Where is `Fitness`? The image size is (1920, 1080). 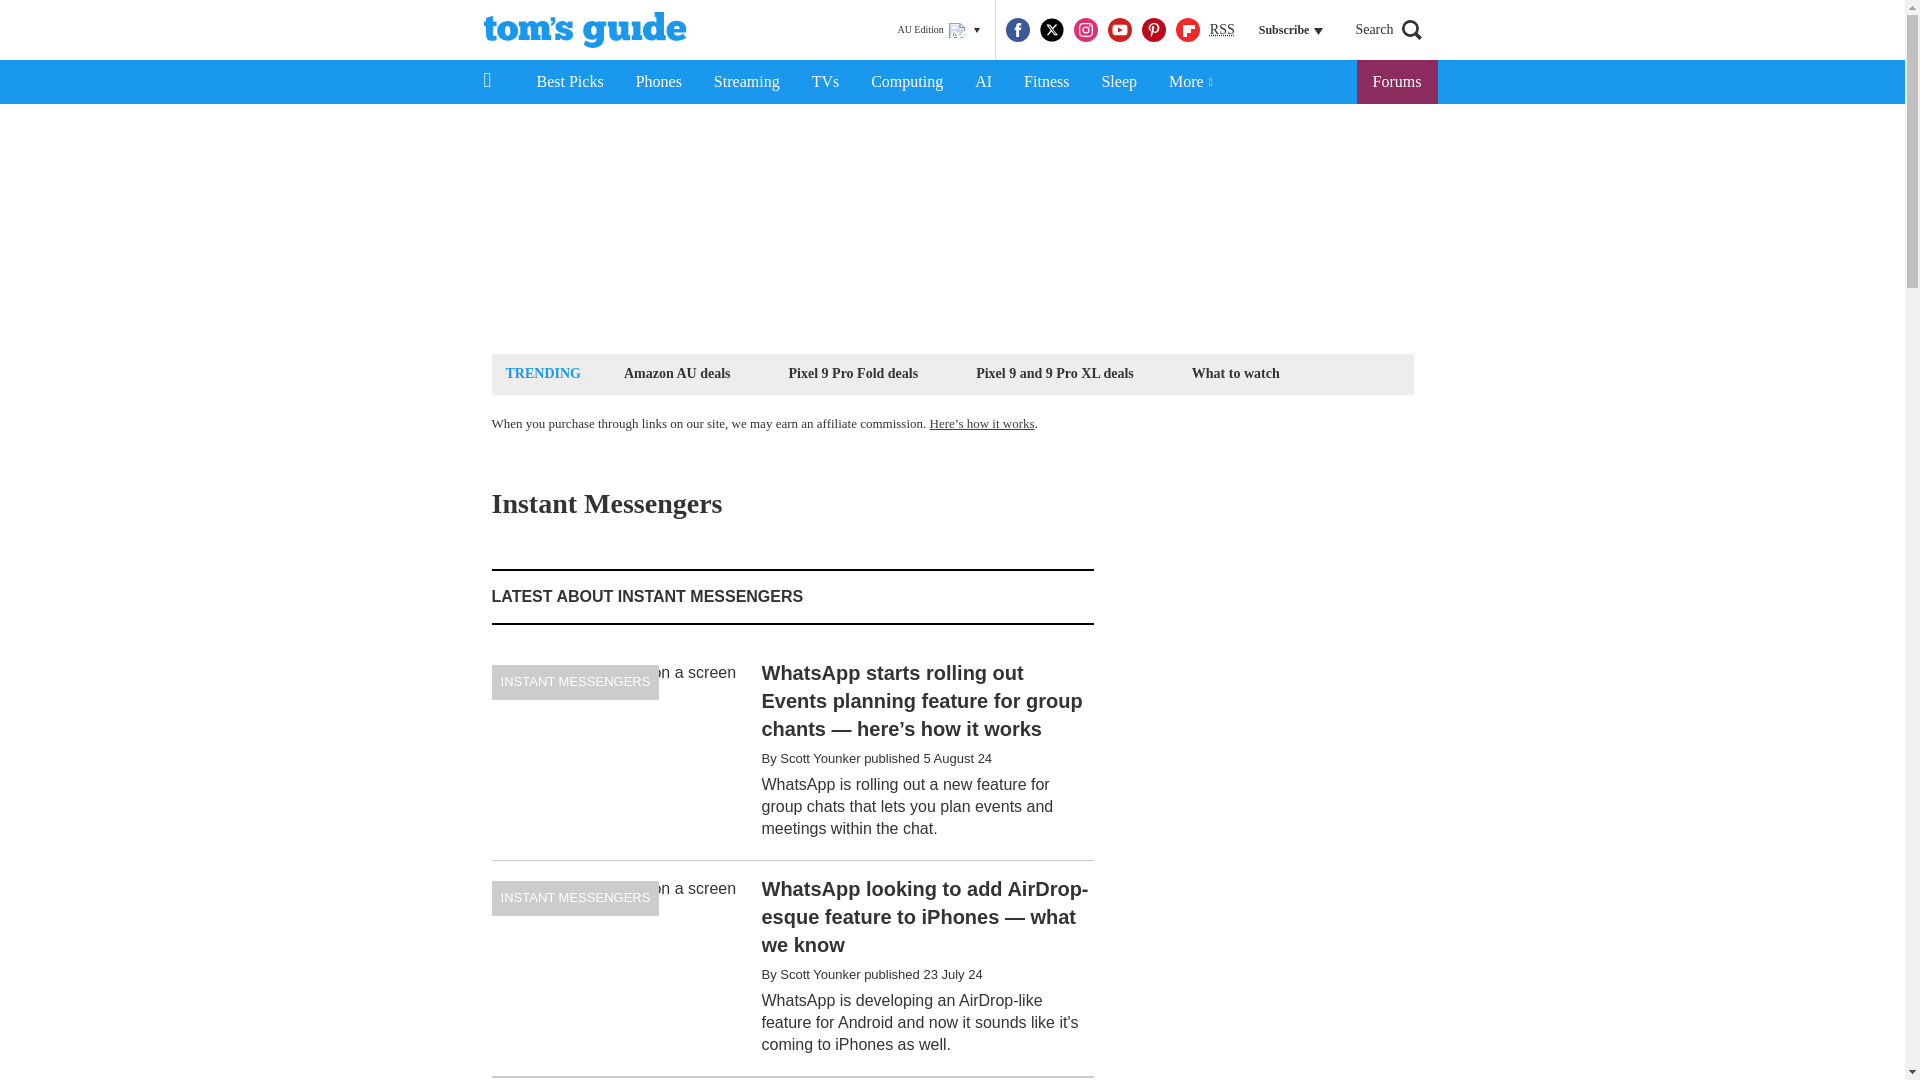 Fitness is located at coordinates (1046, 82).